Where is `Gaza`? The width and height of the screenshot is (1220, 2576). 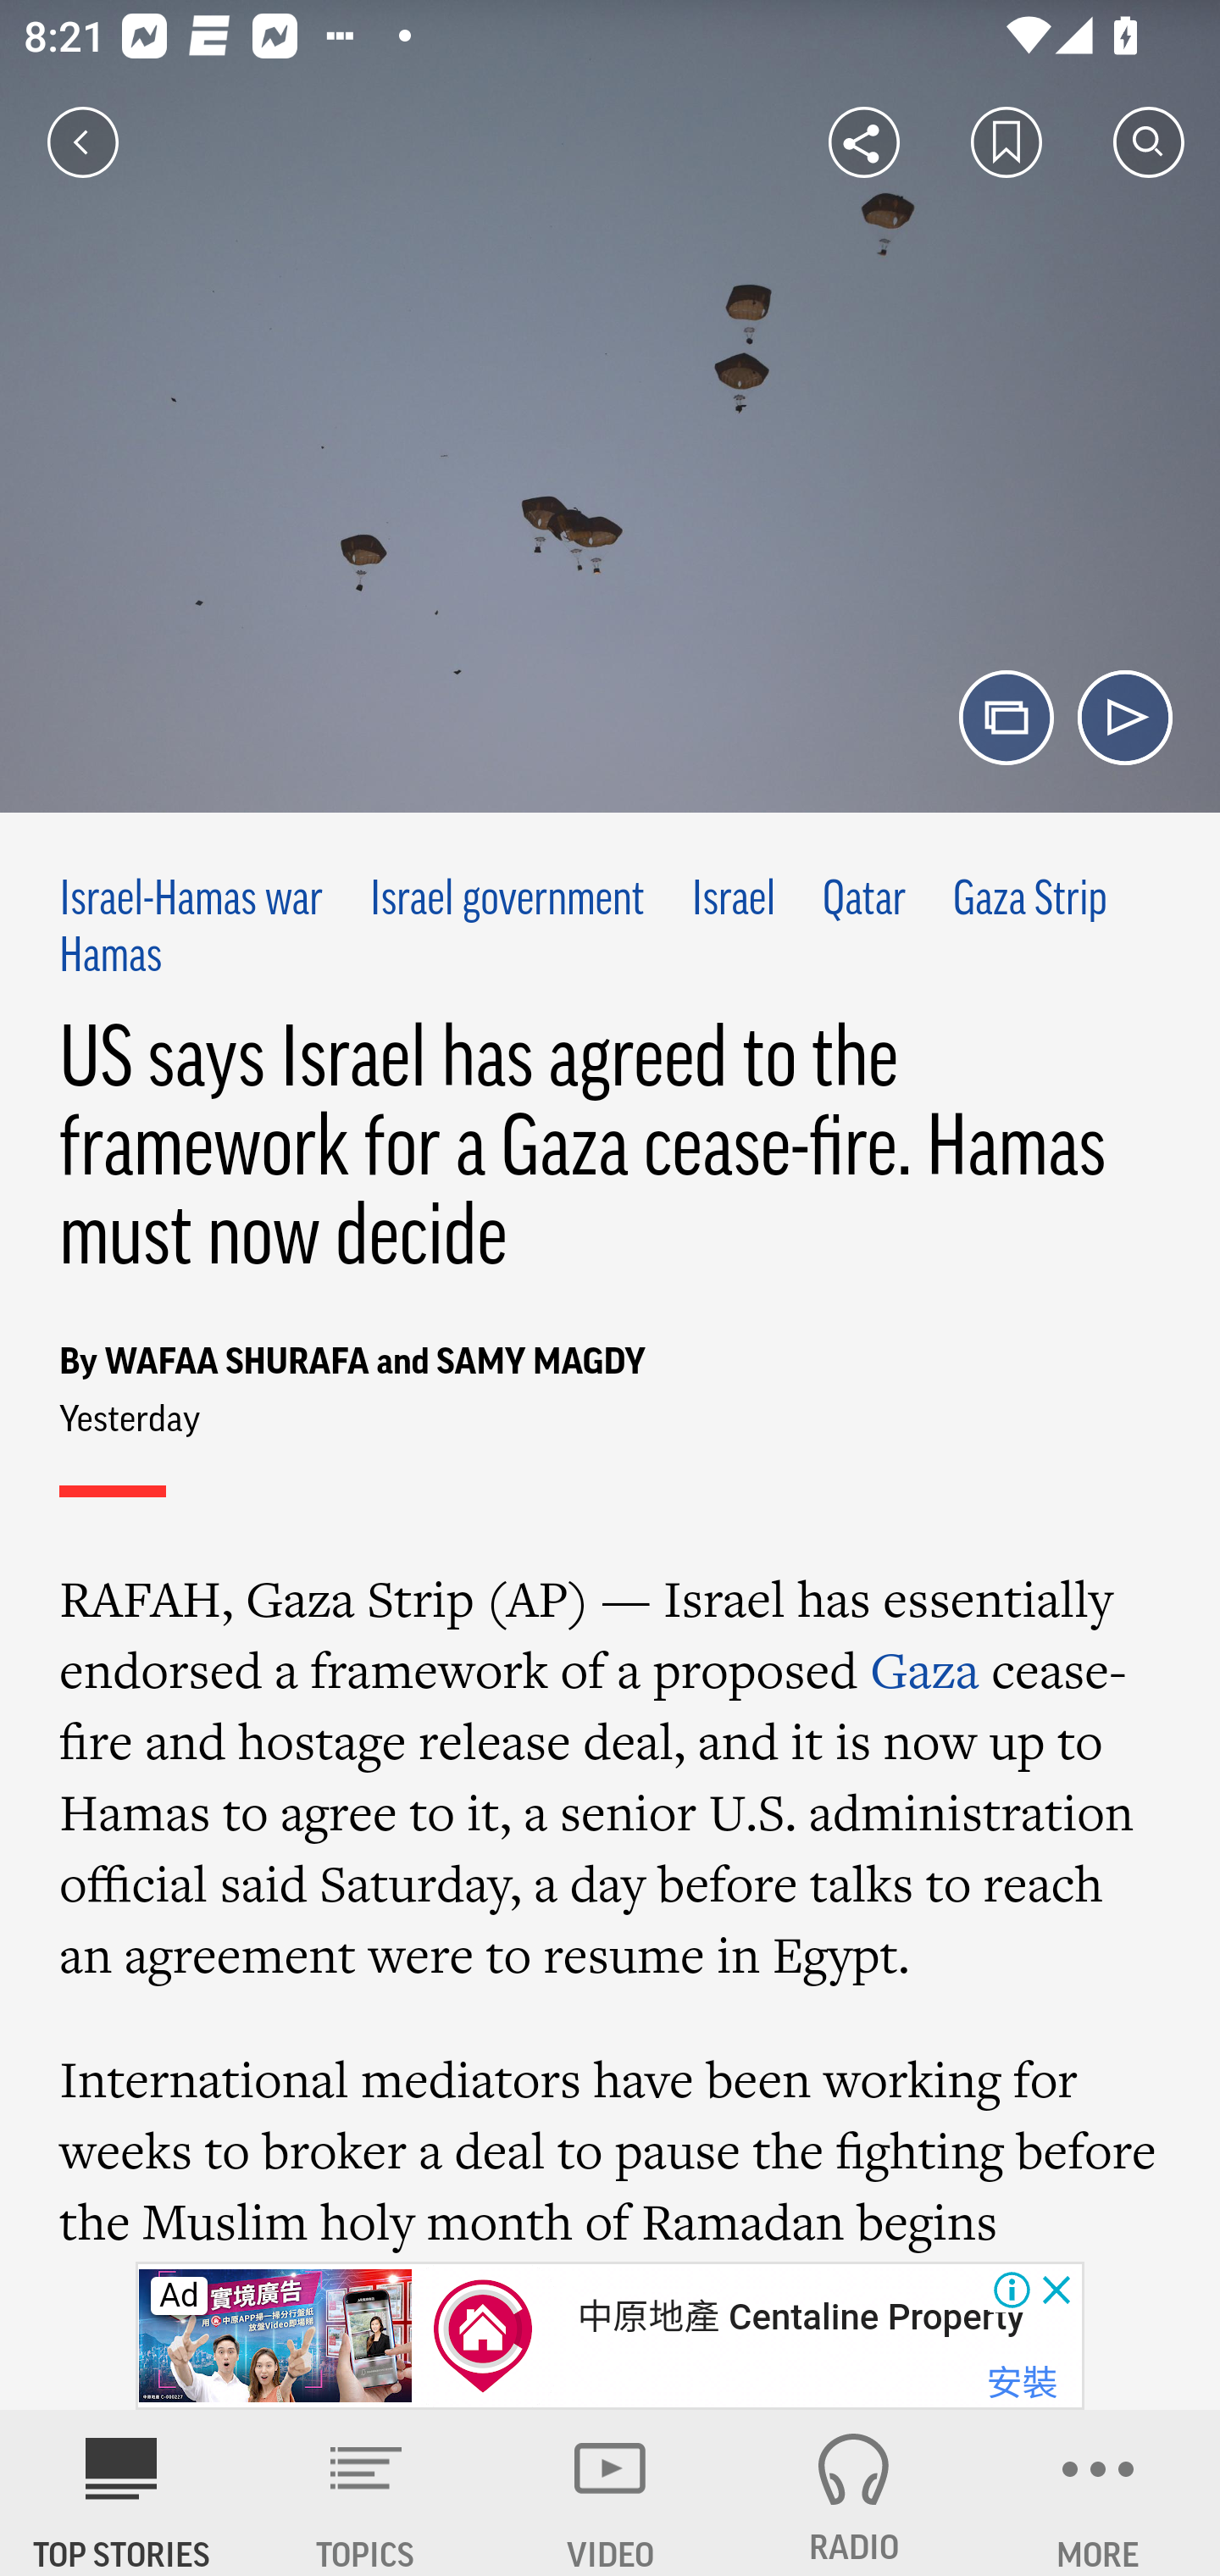
Gaza is located at coordinates (924, 1669).